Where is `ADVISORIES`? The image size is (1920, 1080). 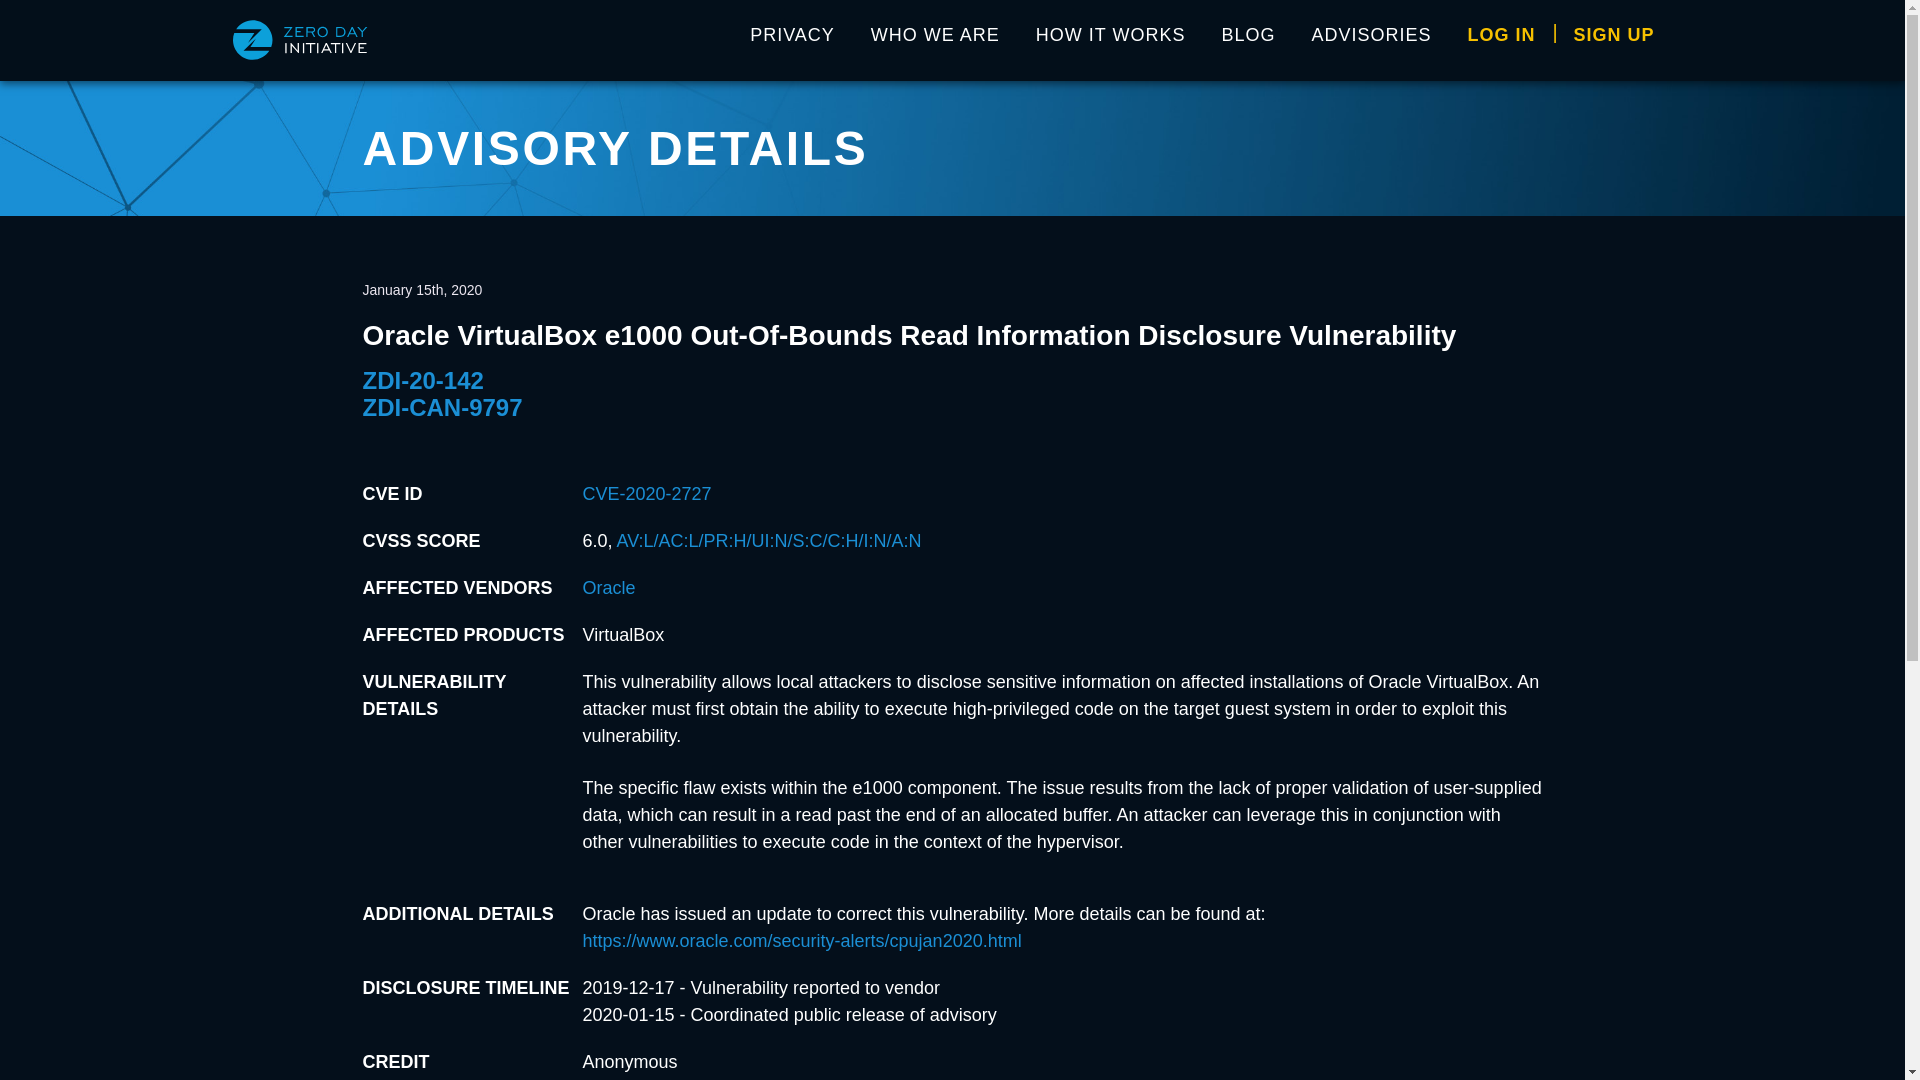
ADVISORIES is located at coordinates (1372, 40).